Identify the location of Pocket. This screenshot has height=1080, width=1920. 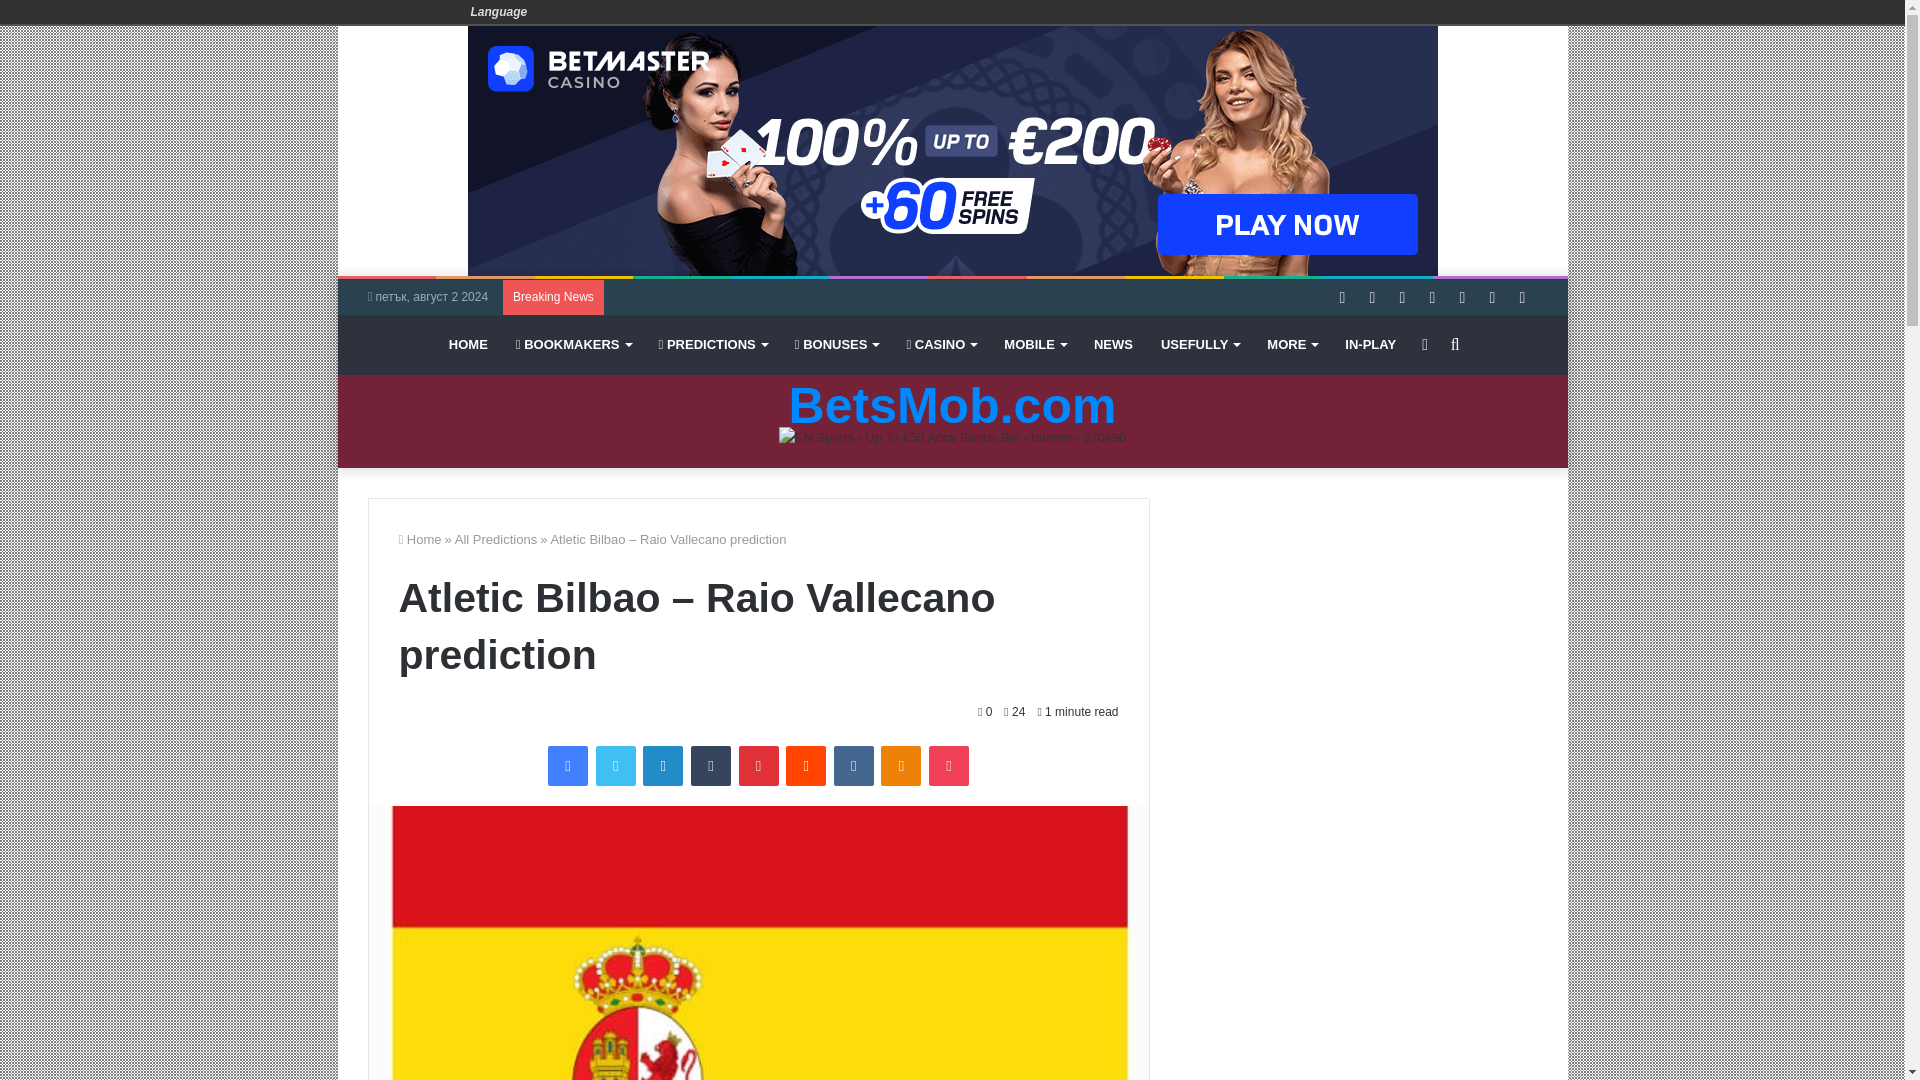
(949, 766).